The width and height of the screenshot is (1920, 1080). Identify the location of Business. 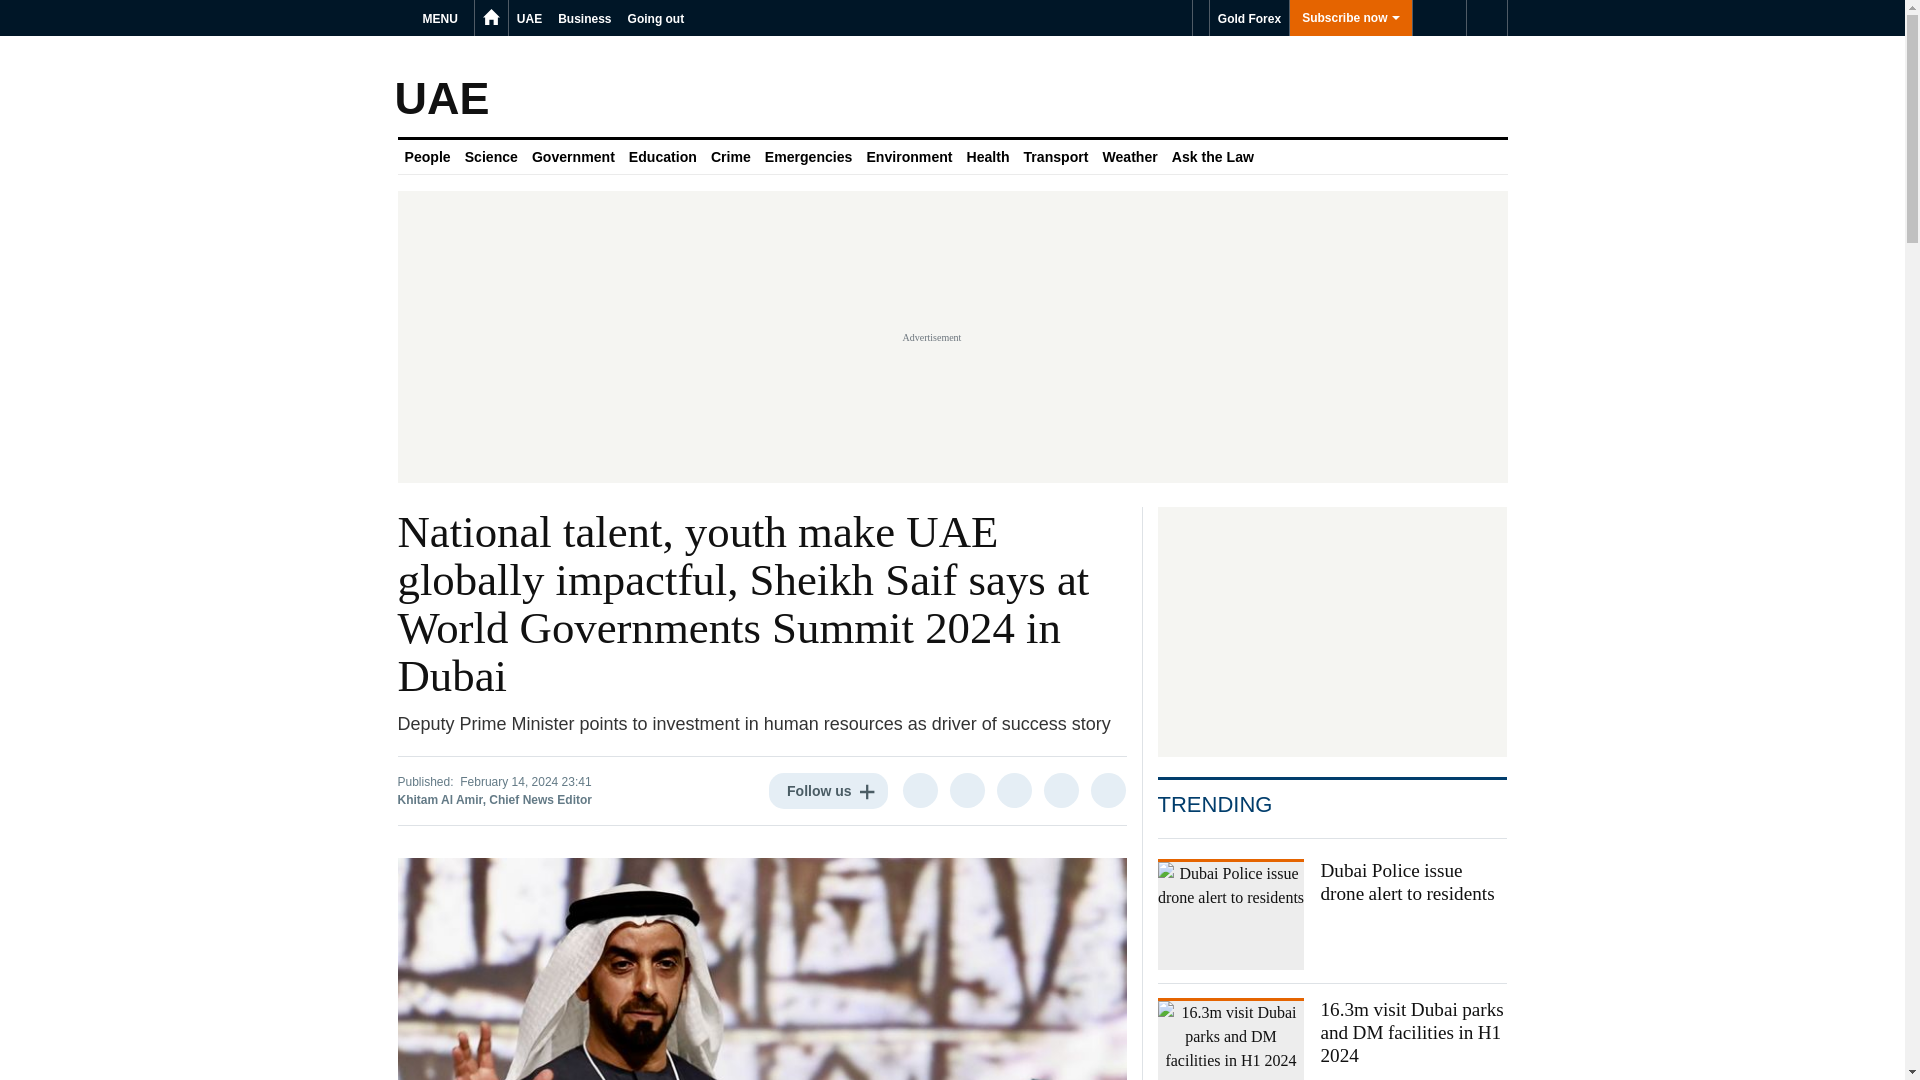
(584, 18).